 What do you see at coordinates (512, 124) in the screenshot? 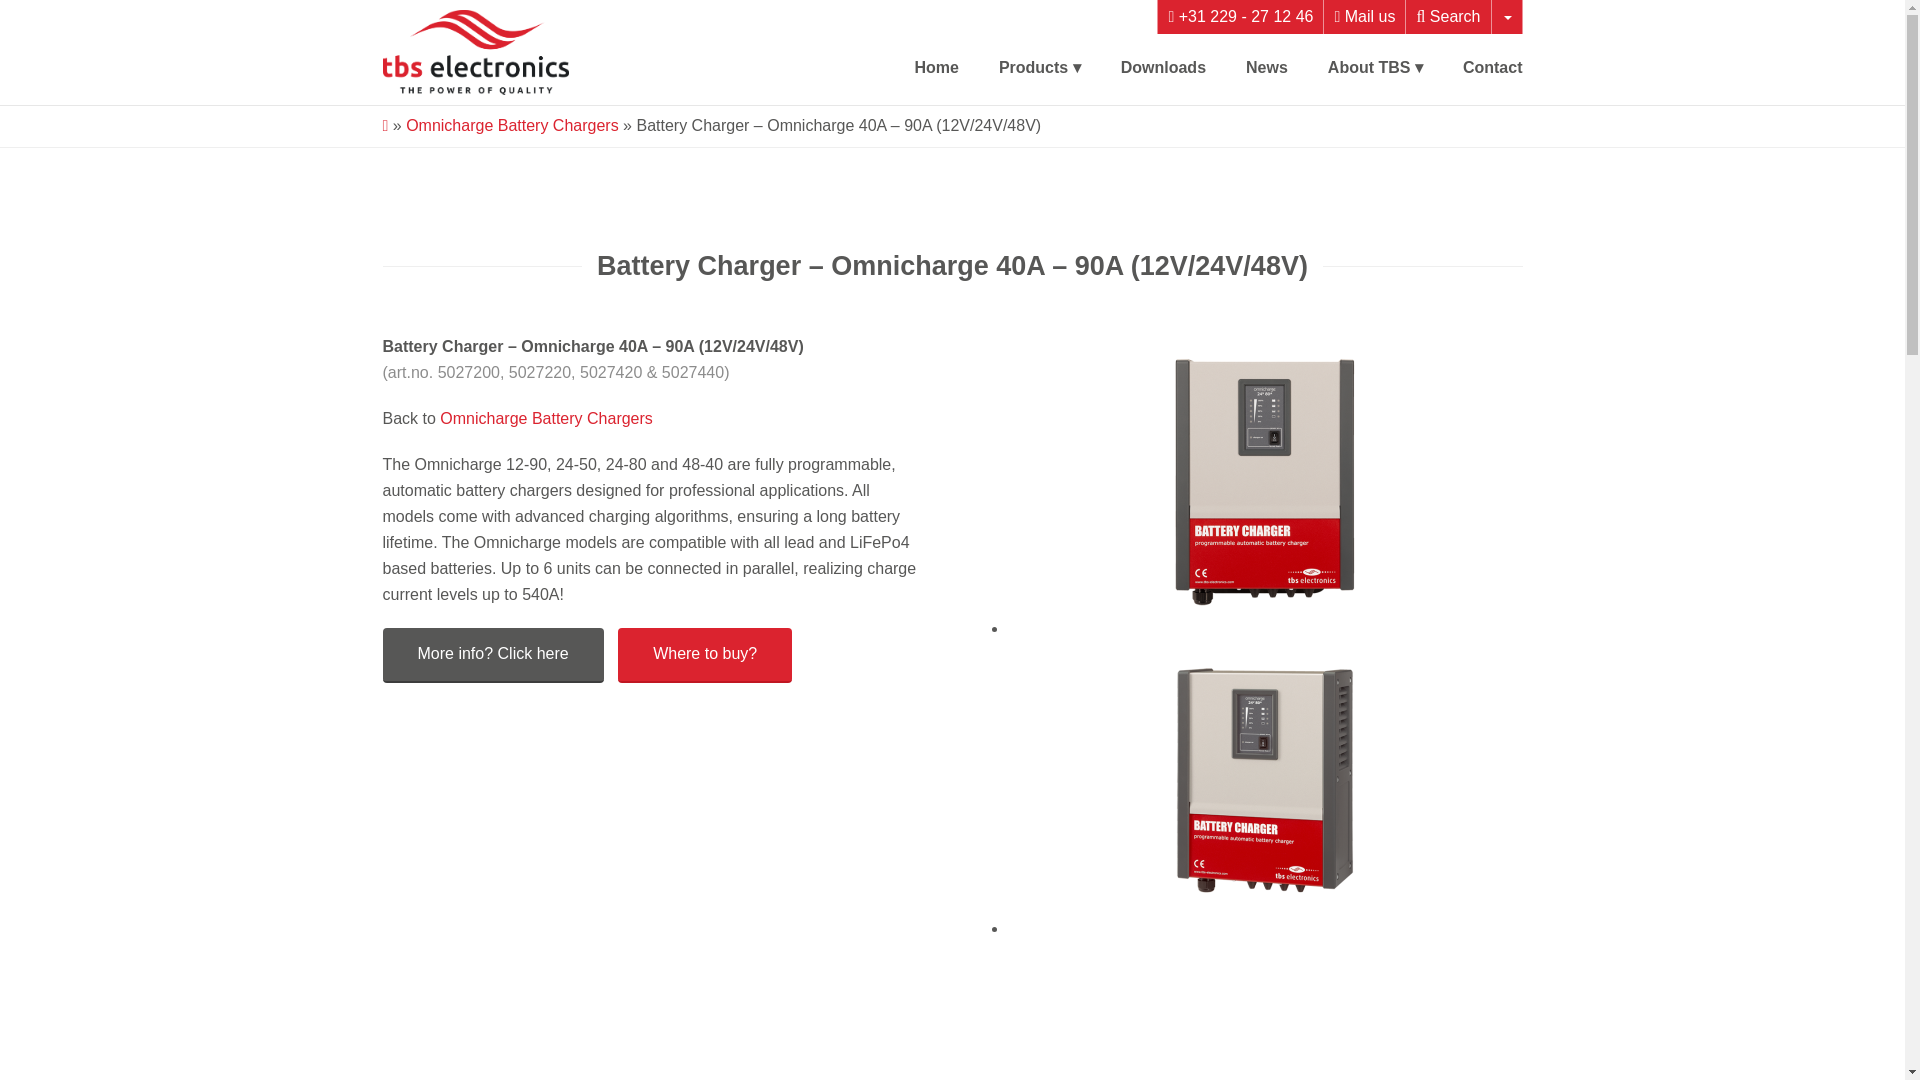
I see `Omnicharge Battery Chargers` at bounding box center [512, 124].